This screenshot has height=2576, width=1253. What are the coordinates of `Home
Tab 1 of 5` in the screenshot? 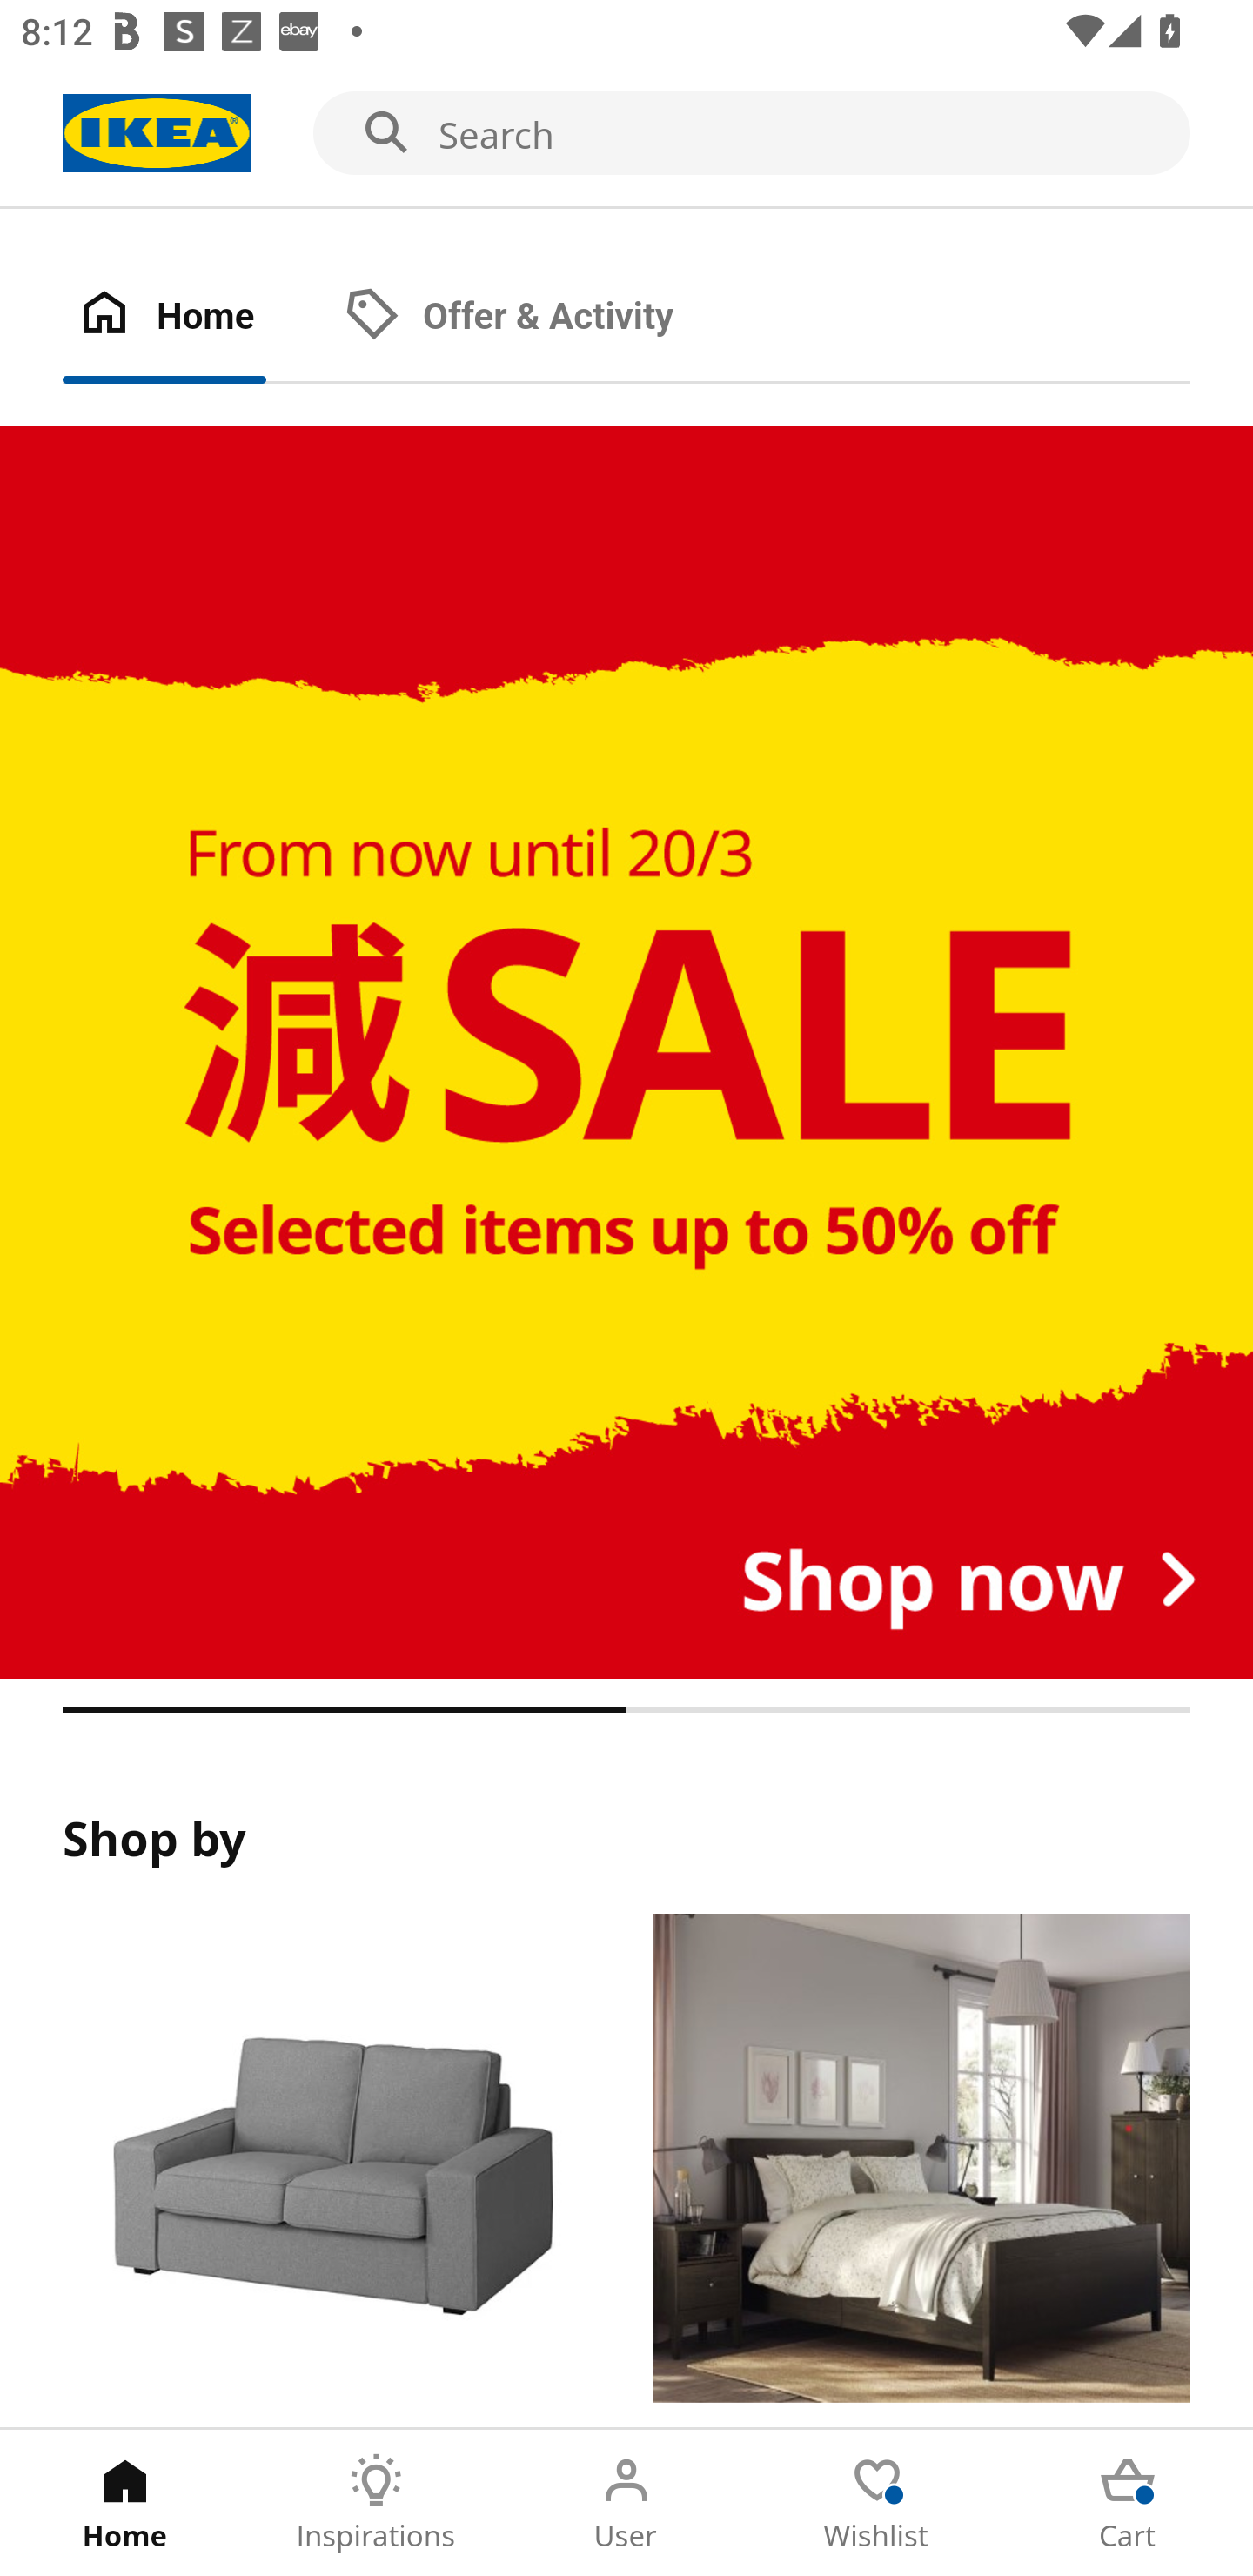 It's located at (125, 2503).